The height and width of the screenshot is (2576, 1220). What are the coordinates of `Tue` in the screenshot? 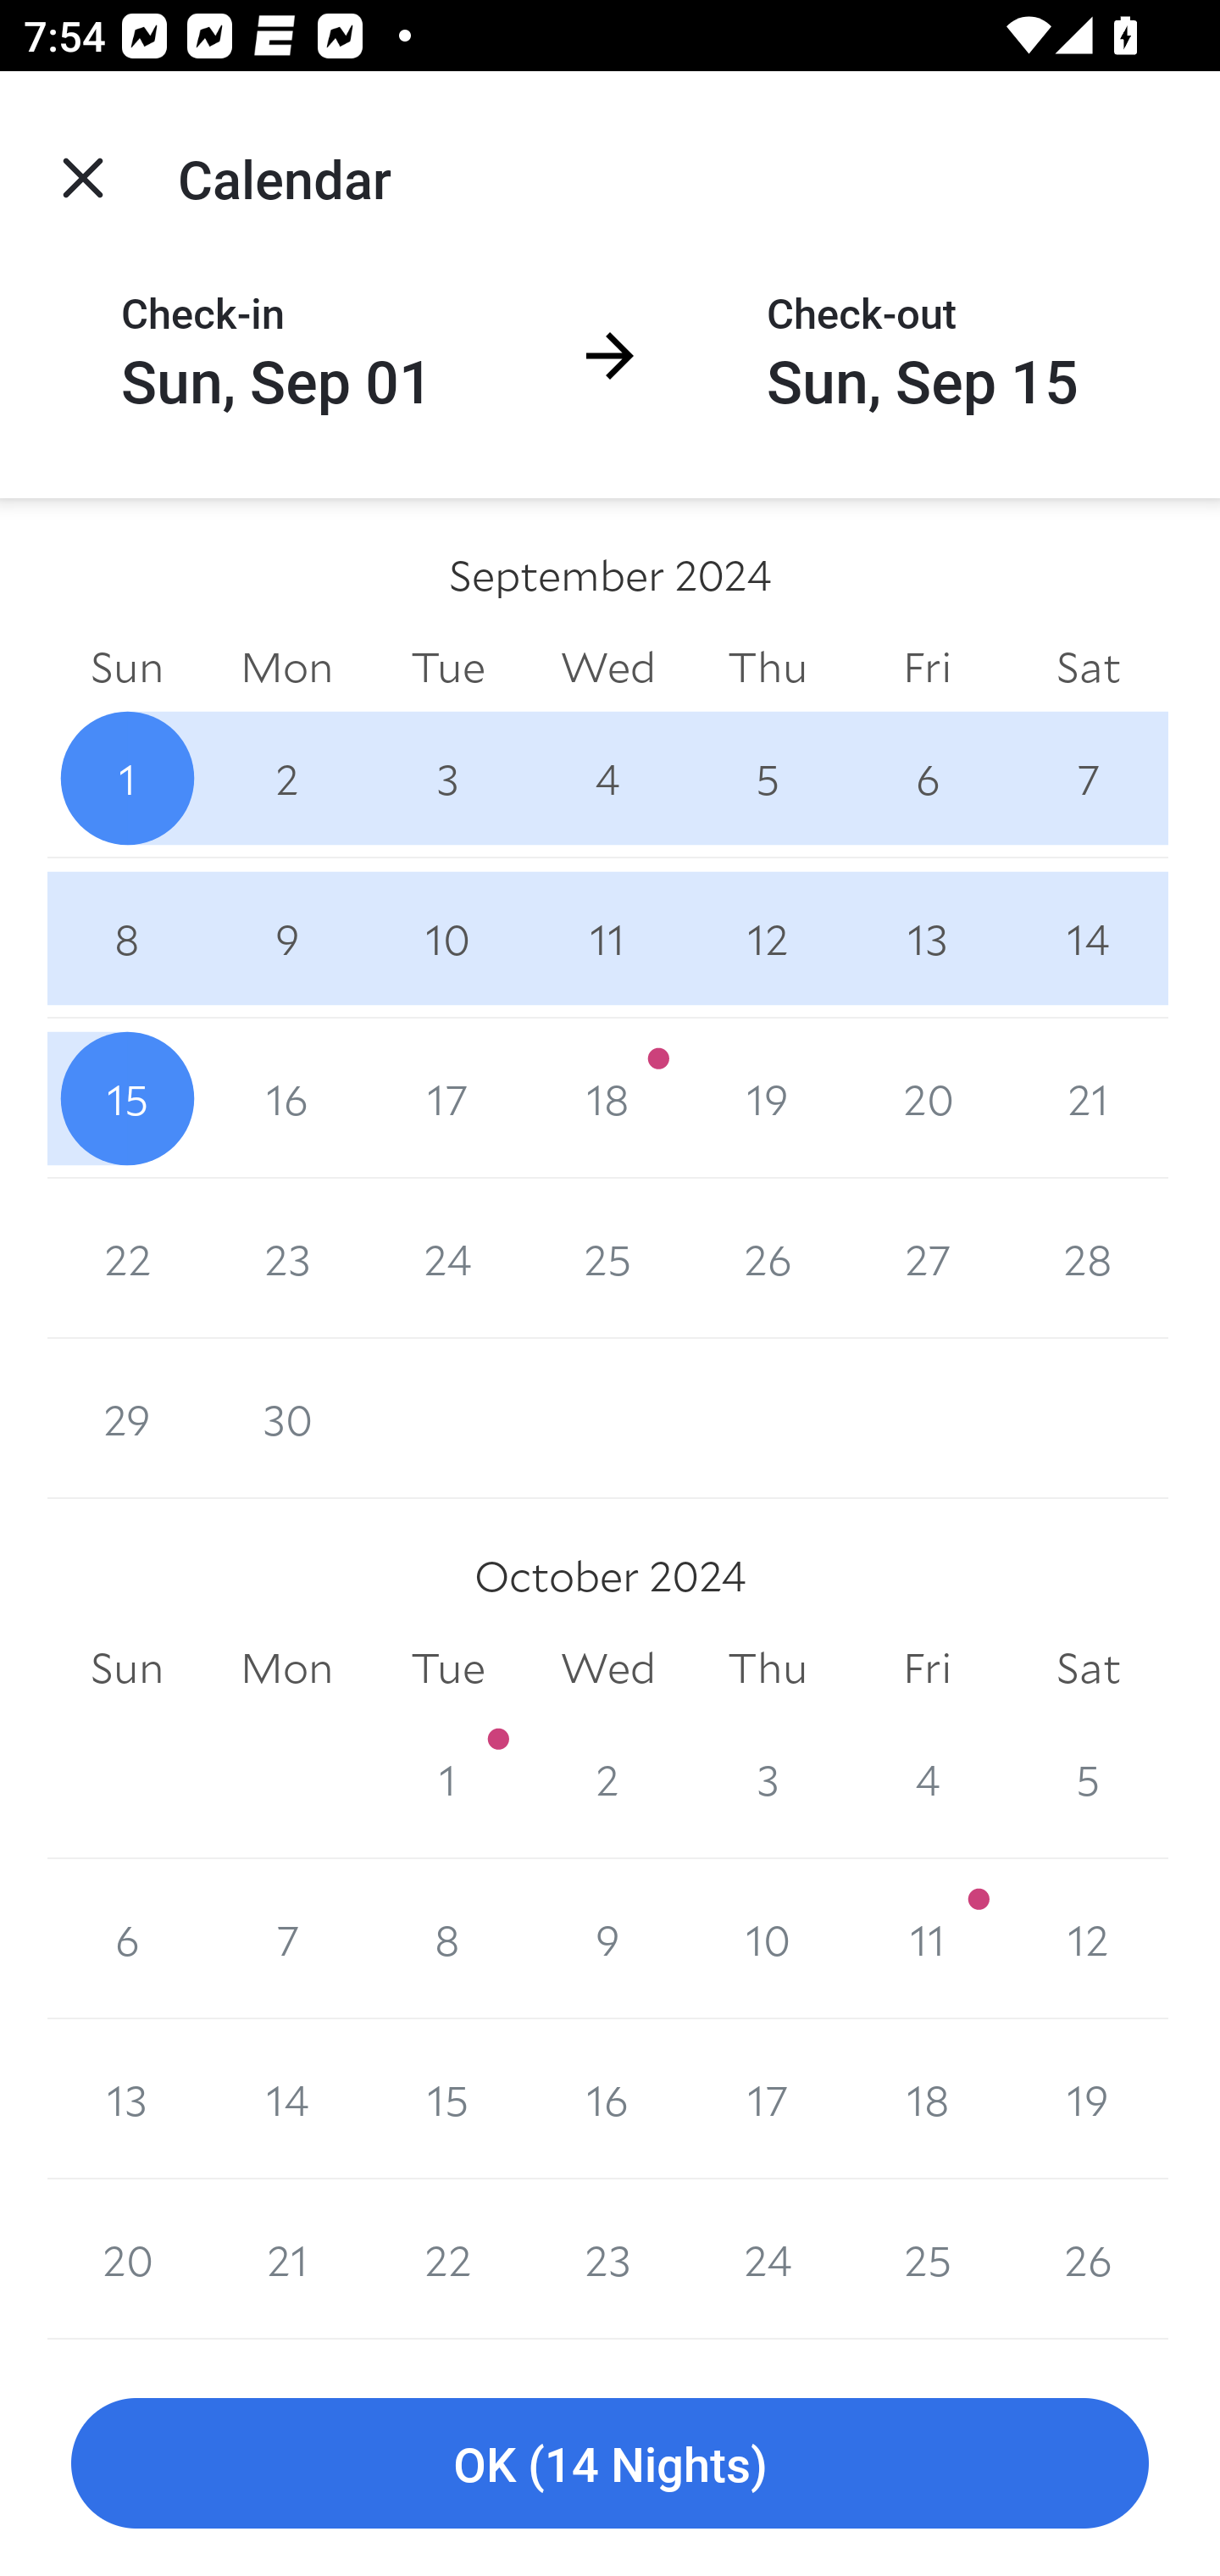 It's located at (447, 666).